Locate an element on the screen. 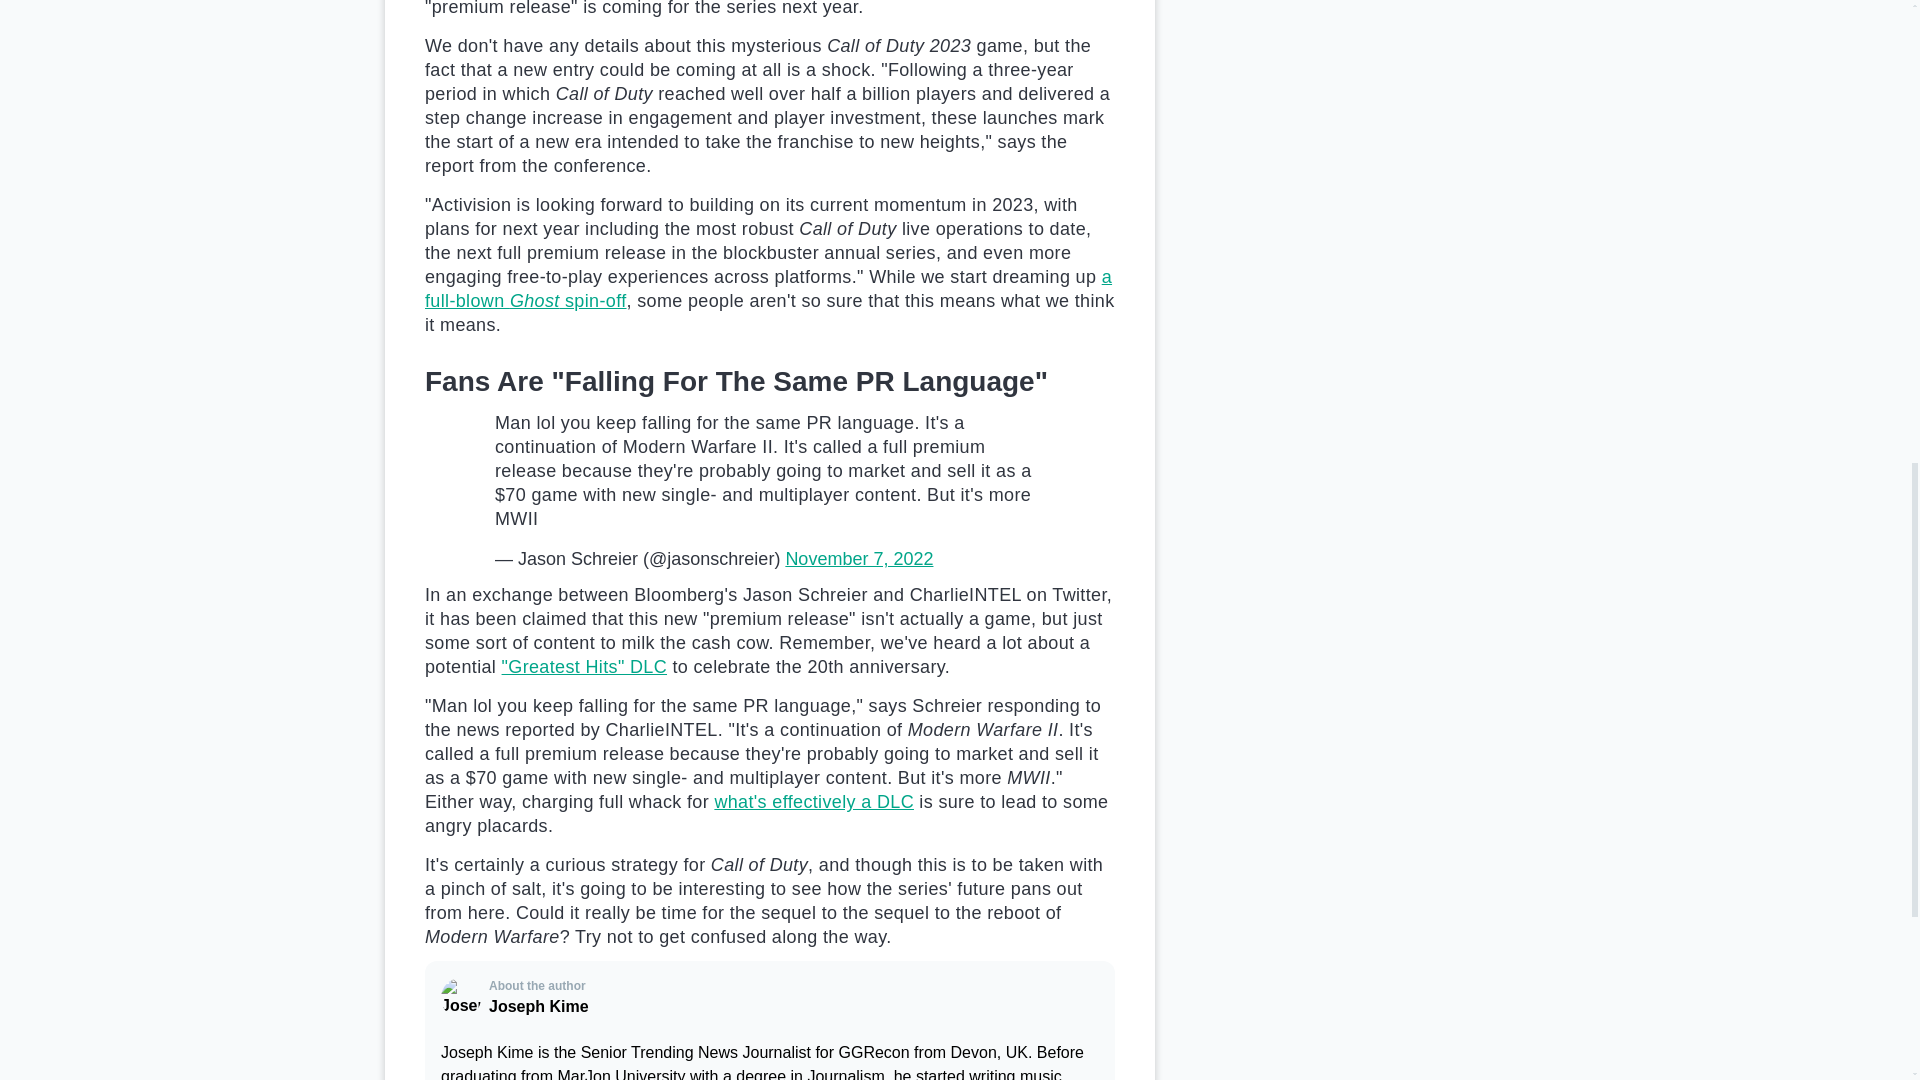 This screenshot has width=1920, height=1080. Joseph Kime is located at coordinates (461, 998).